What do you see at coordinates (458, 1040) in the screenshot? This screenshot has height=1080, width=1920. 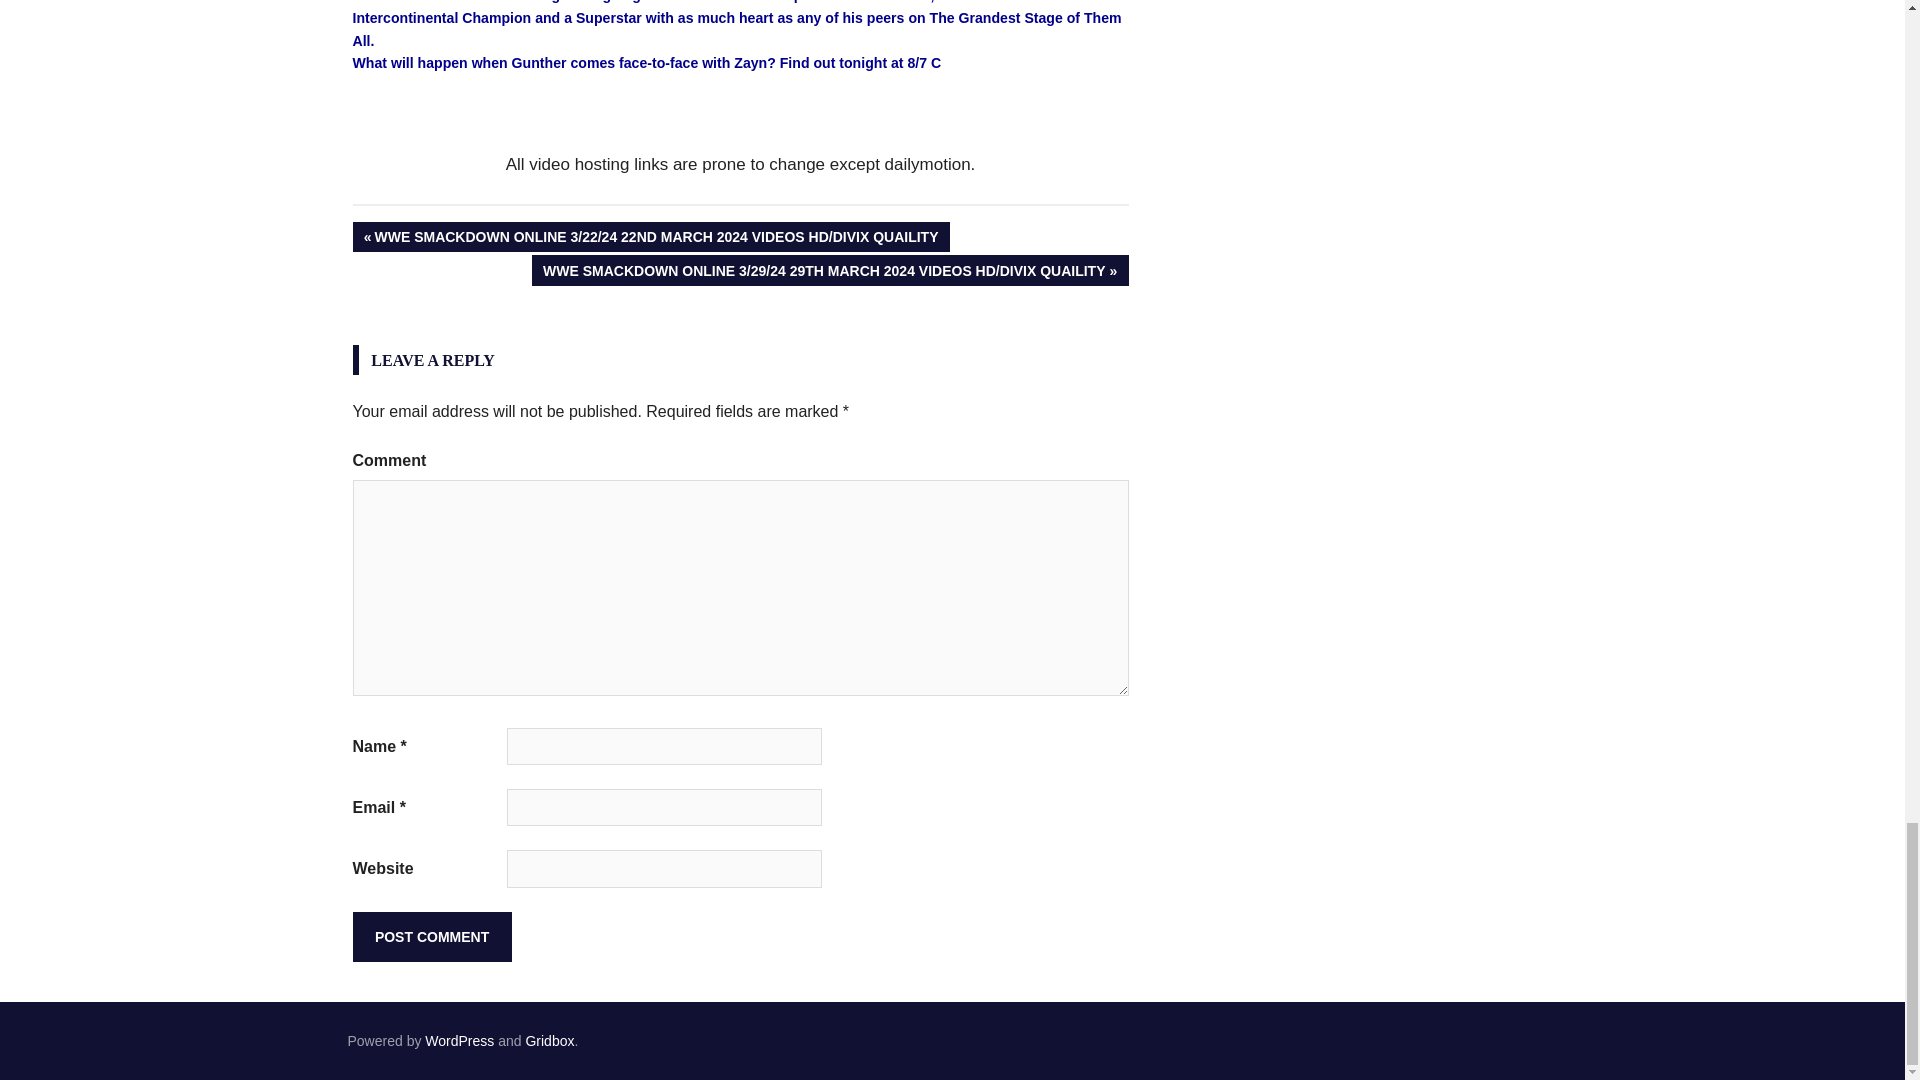 I see `WordPress` at bounding box center [458, 1040].